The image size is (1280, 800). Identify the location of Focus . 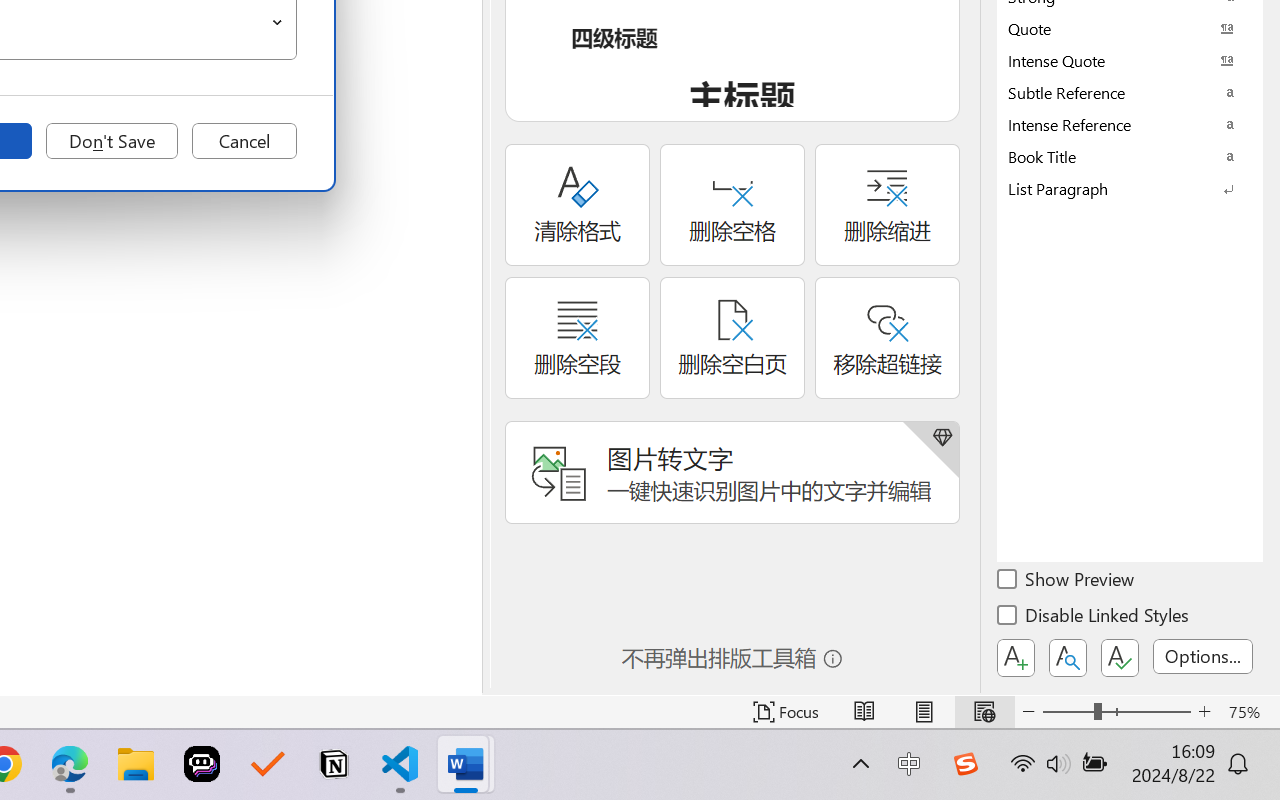
(786, 712).